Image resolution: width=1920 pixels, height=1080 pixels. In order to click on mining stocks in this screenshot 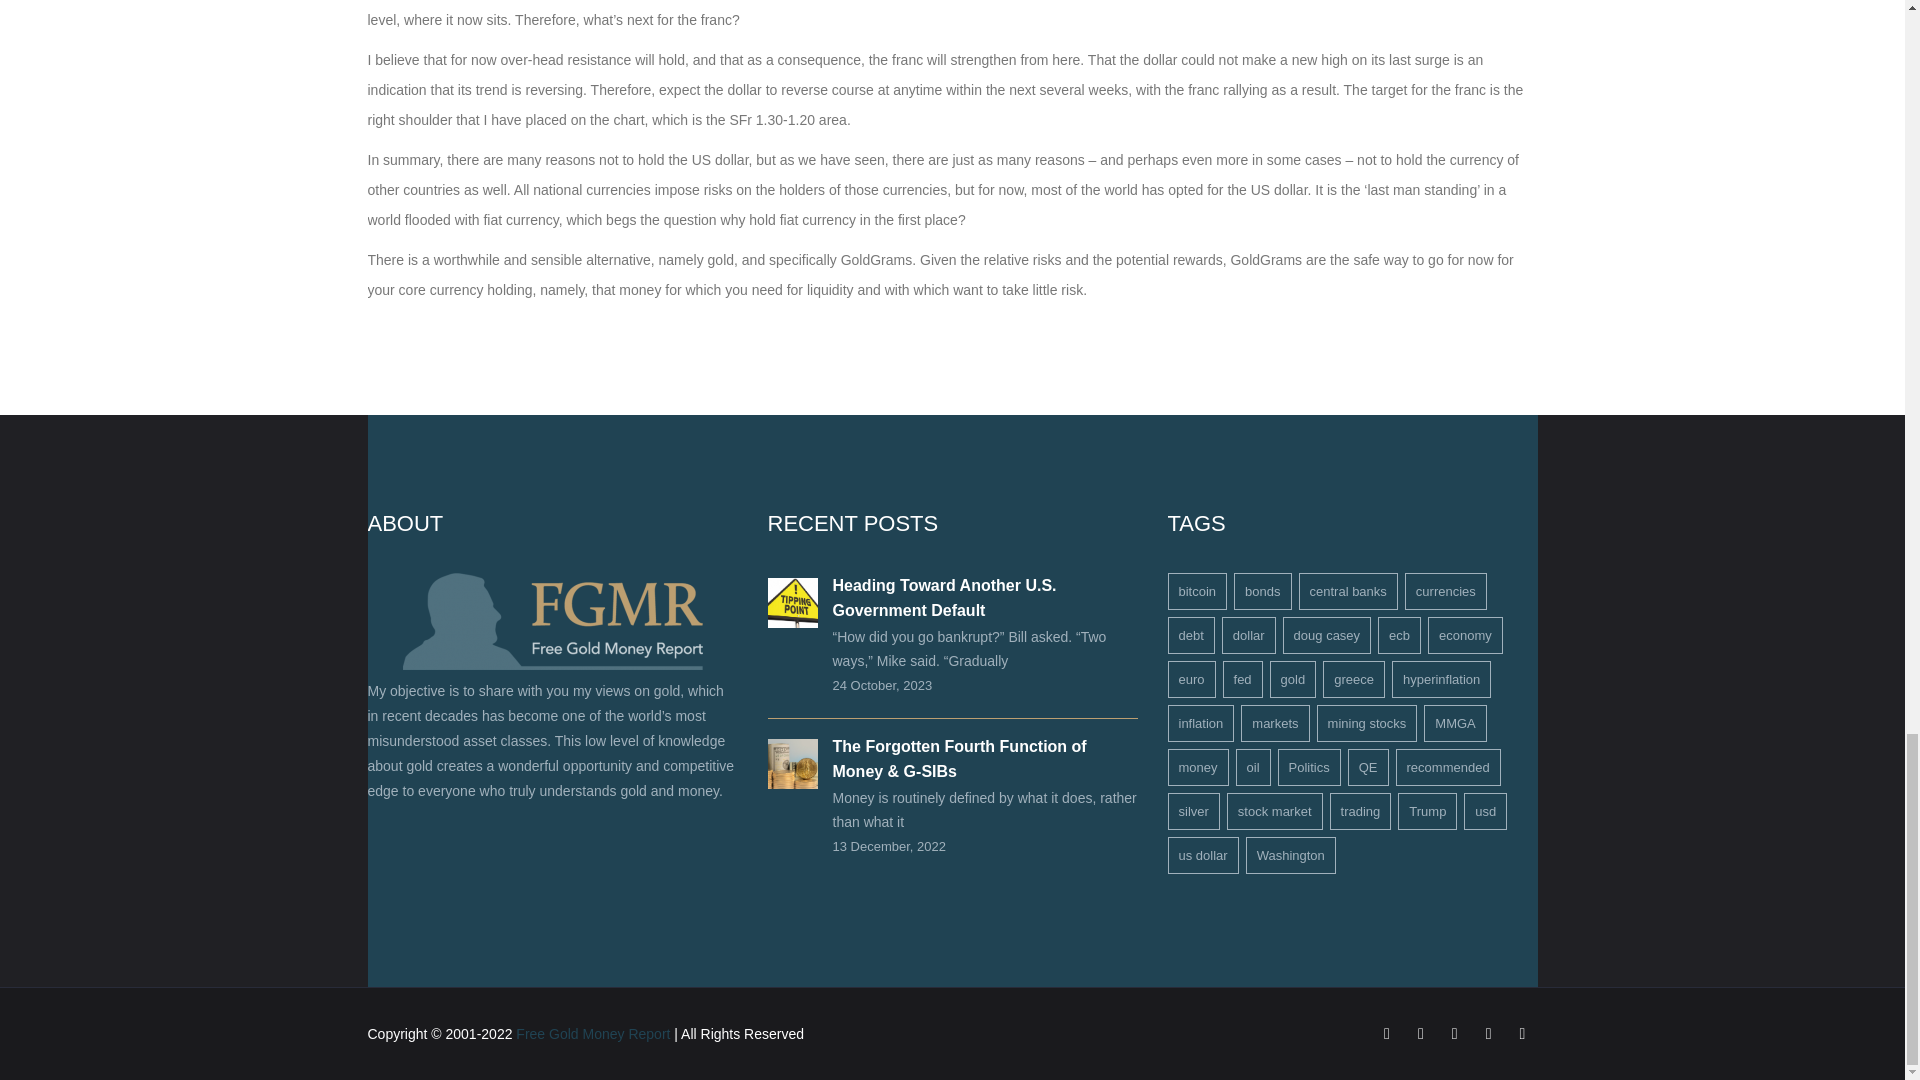, I will do `click(1368, 723)`.